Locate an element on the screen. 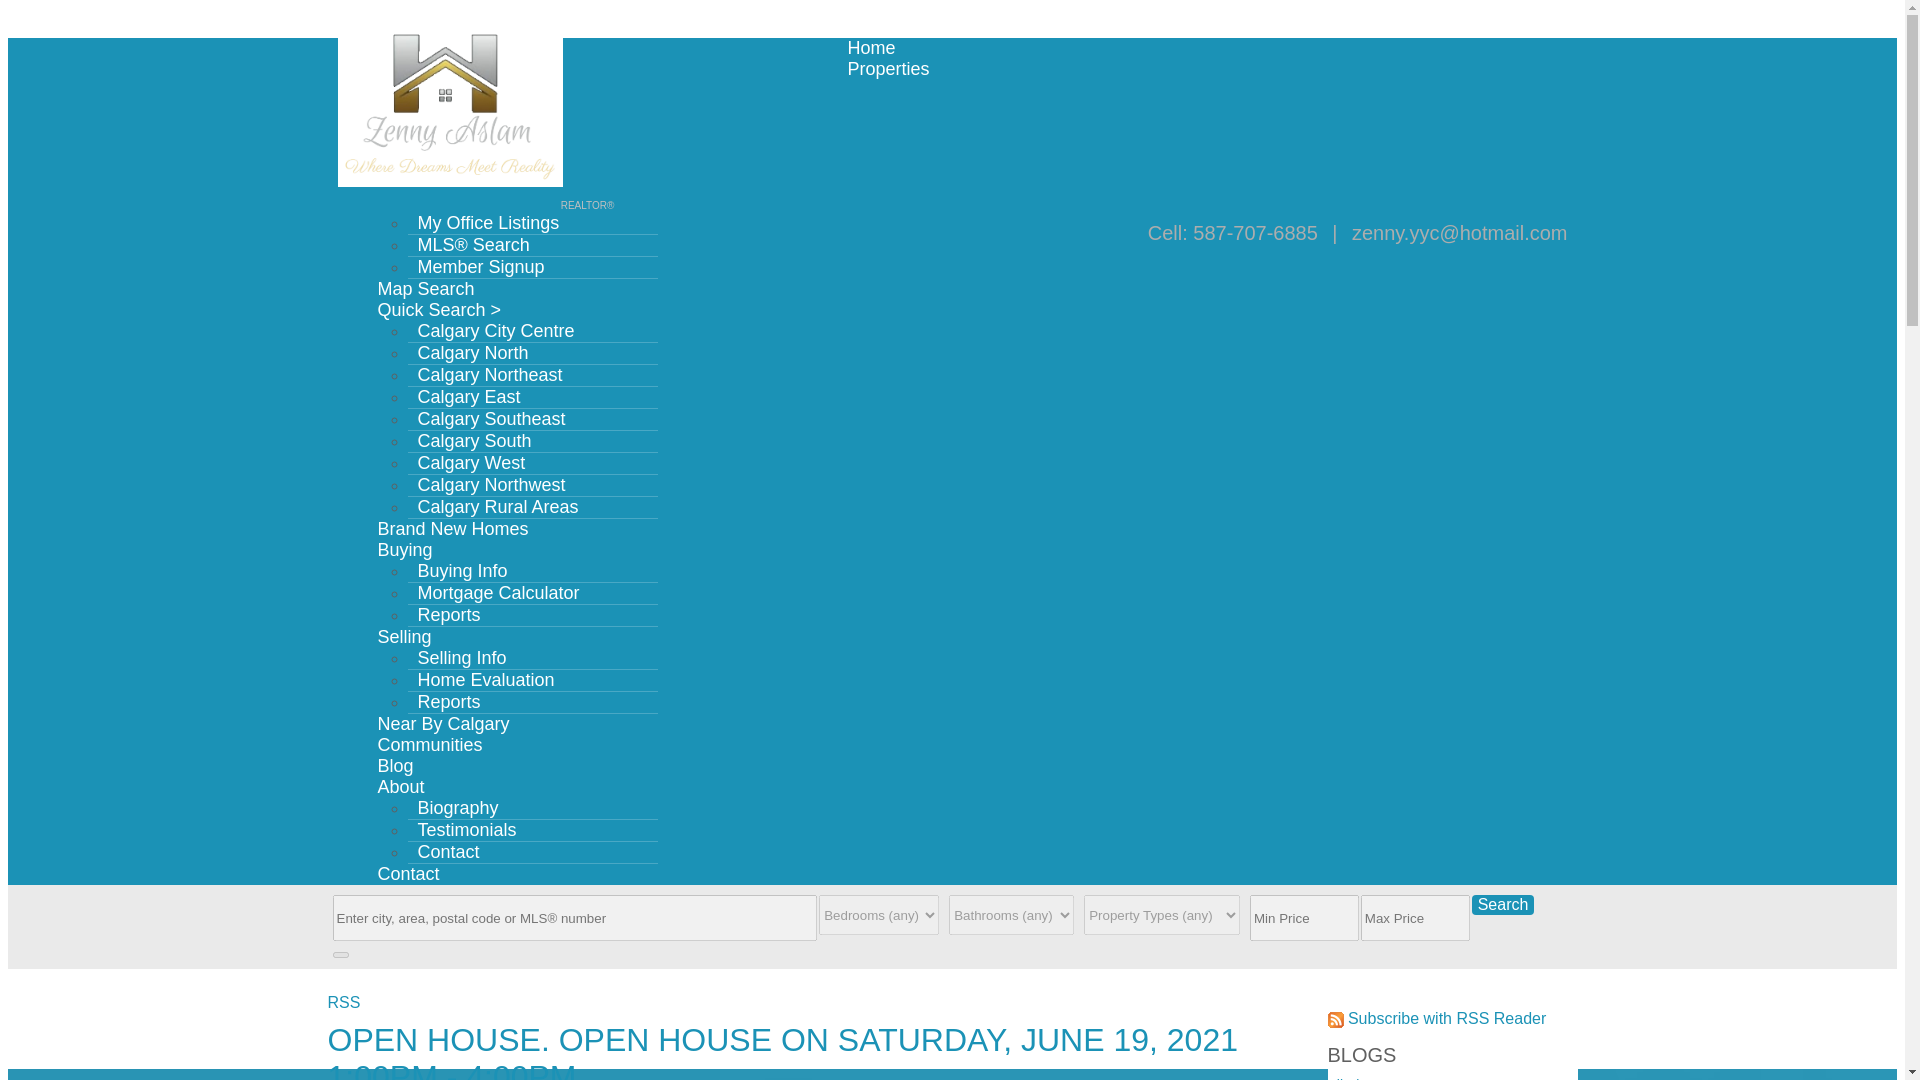 Image resolution: width=1920 pixels, height=1080 pixels. Near By Calgary is located at coordinates (444, 724).